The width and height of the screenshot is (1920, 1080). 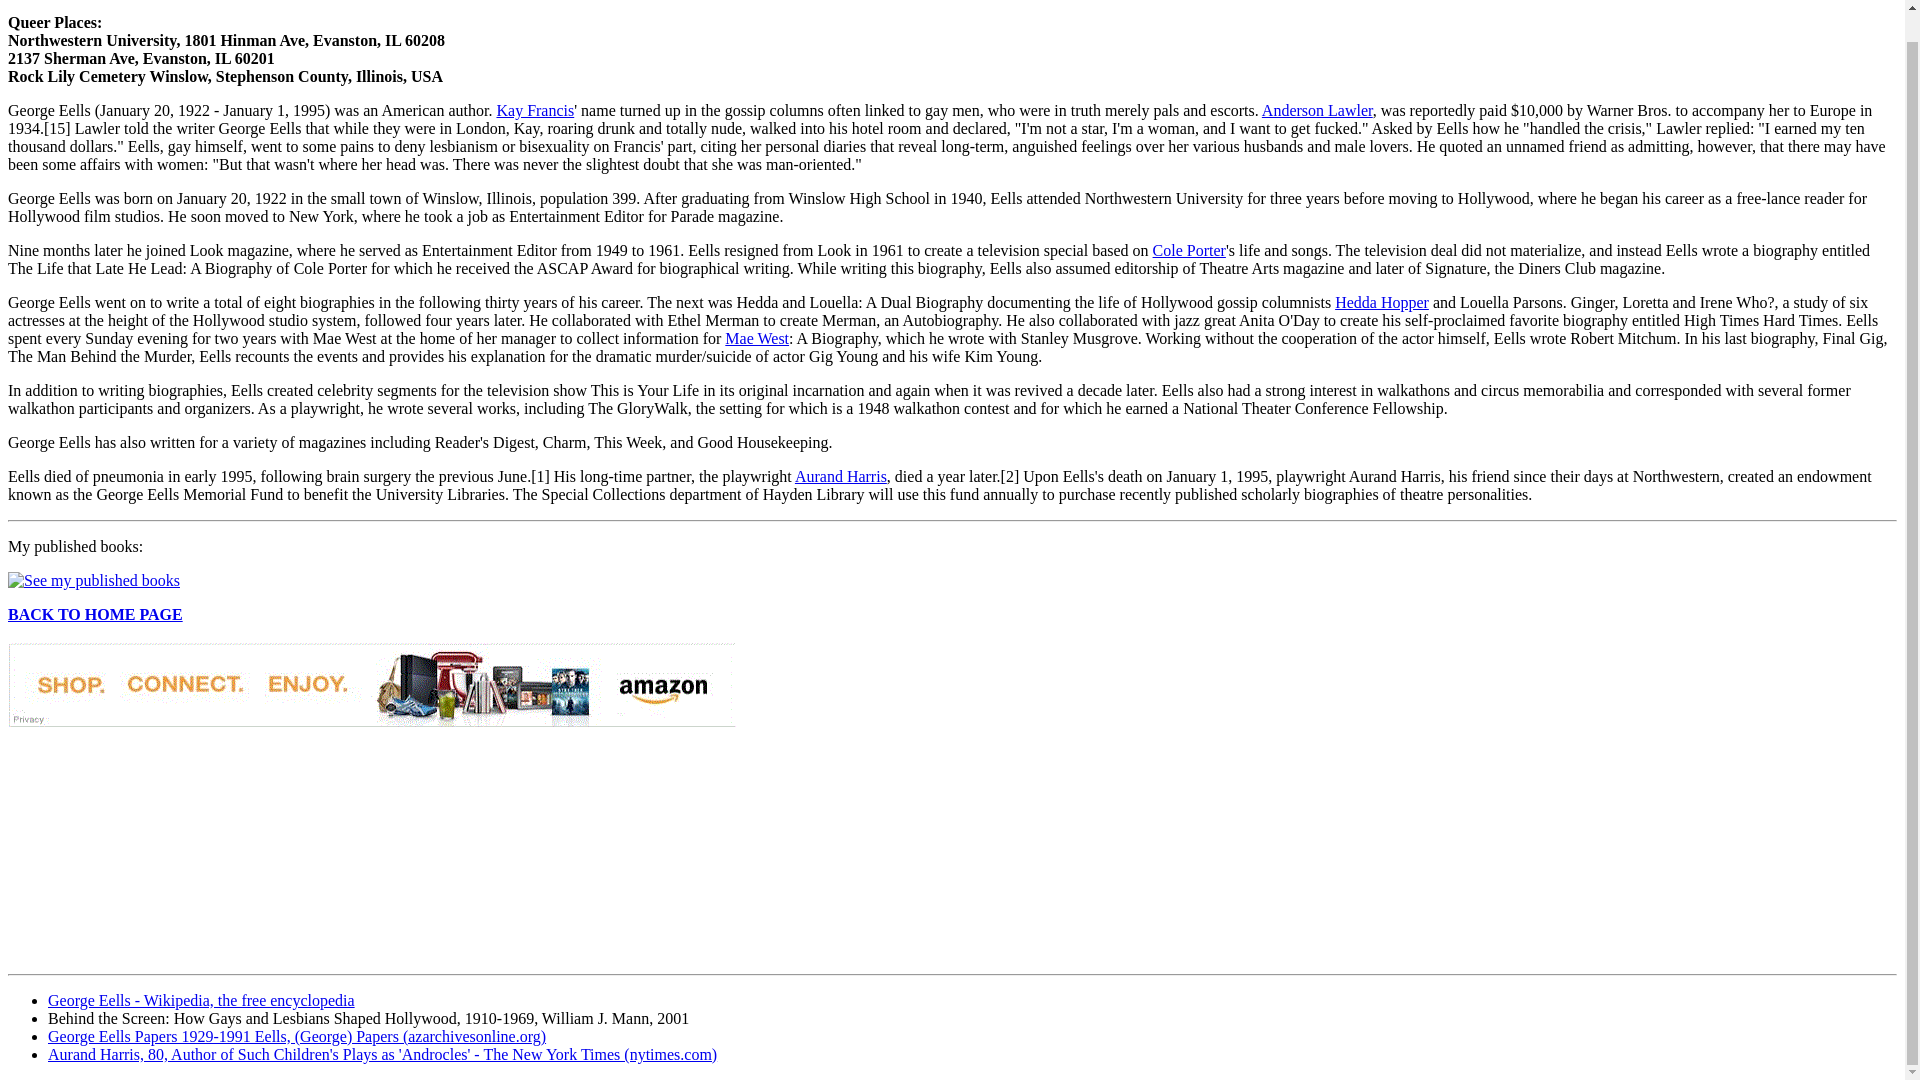 I want to click on Kay Francis, so click(x=534, y=110).